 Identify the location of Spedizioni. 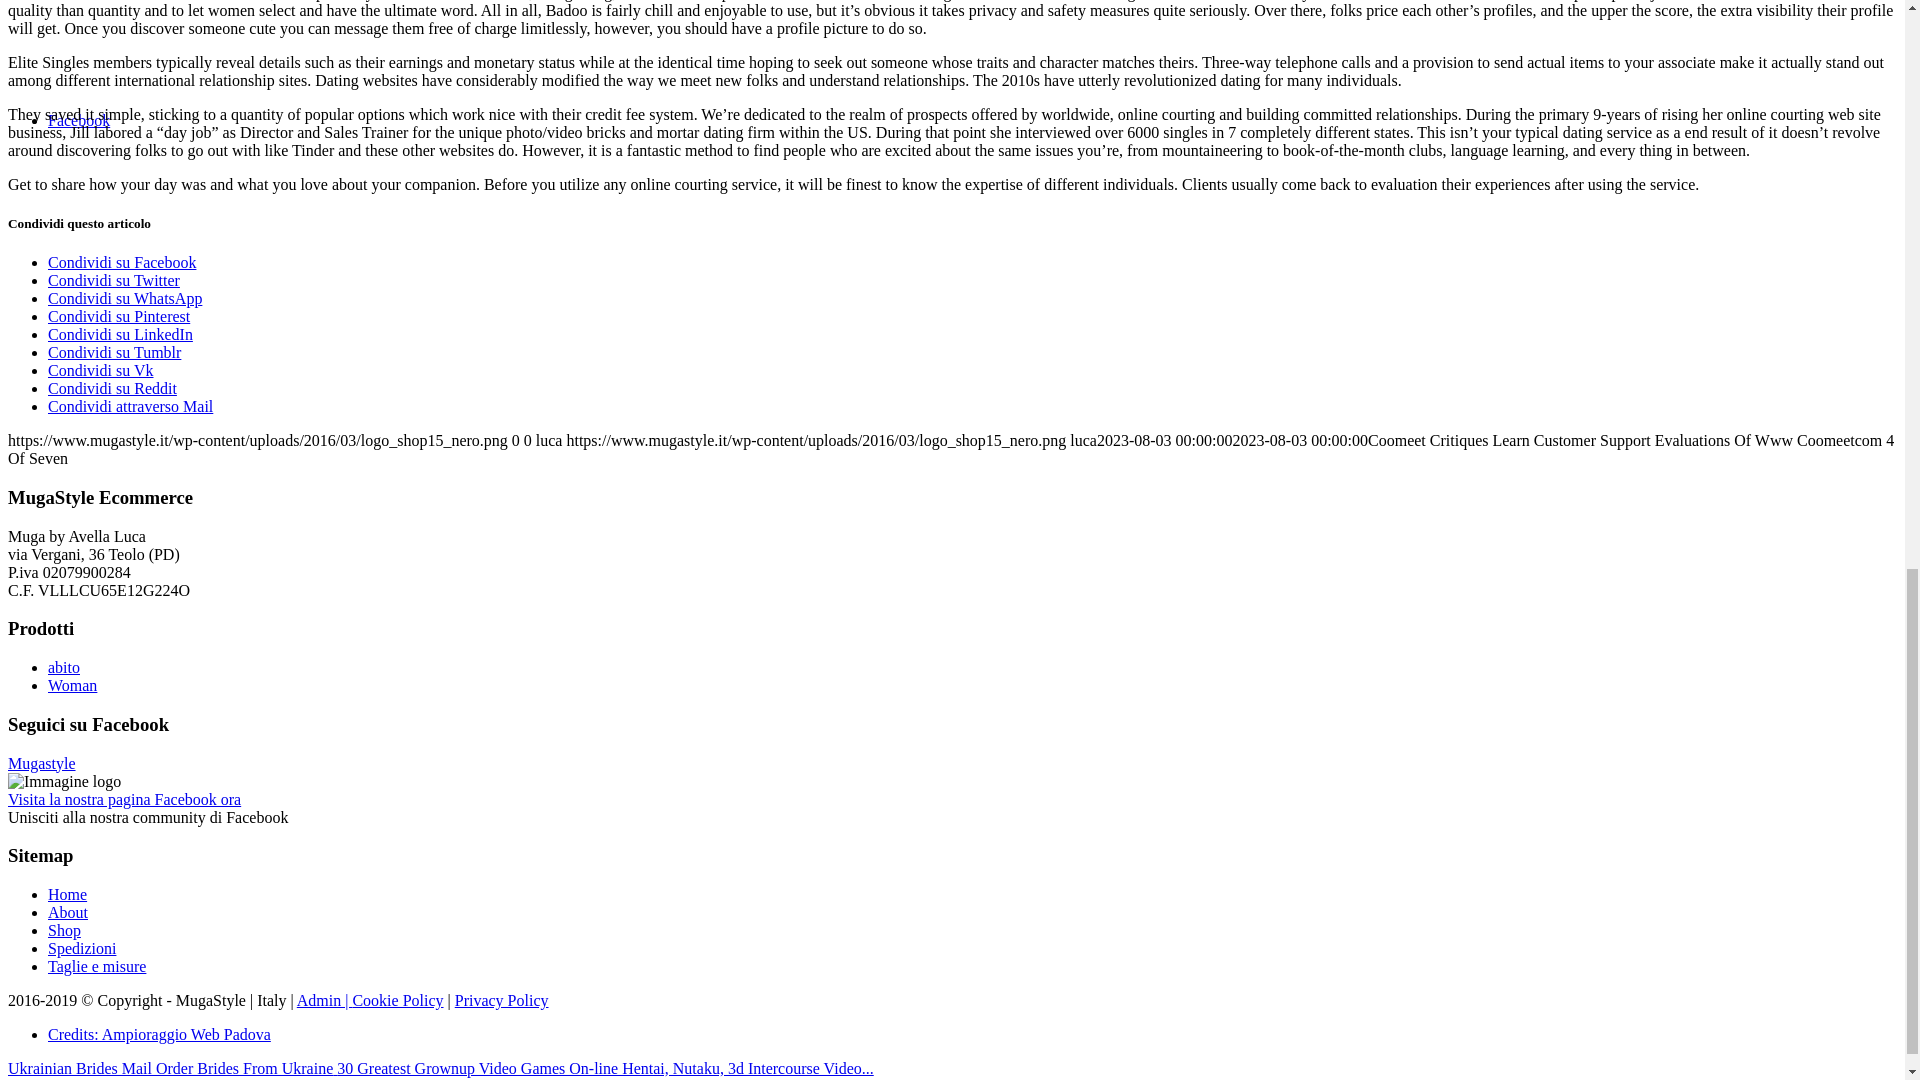
(82, 948).